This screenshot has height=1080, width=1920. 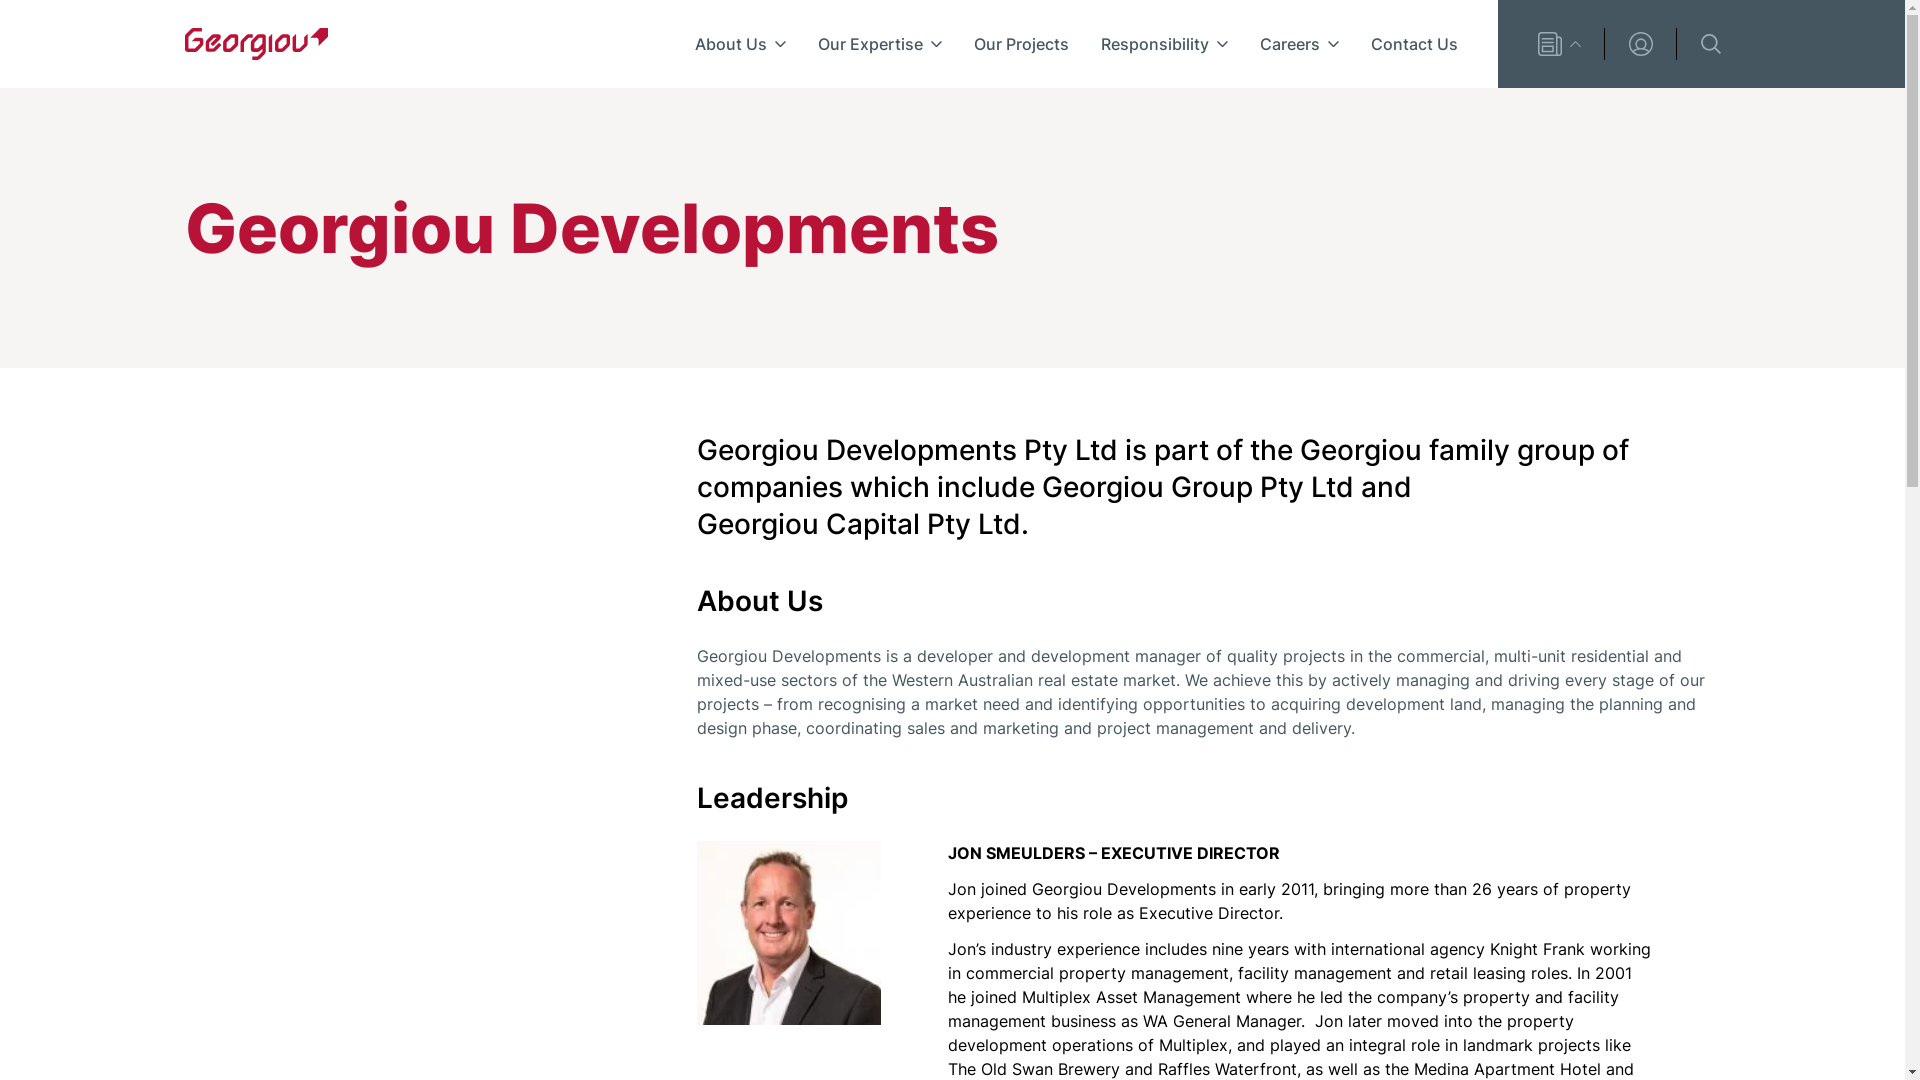 What do you see at coordinates (1300, 44) in the screenshot?
I see `Careers` at bounding box center [1300, 44].